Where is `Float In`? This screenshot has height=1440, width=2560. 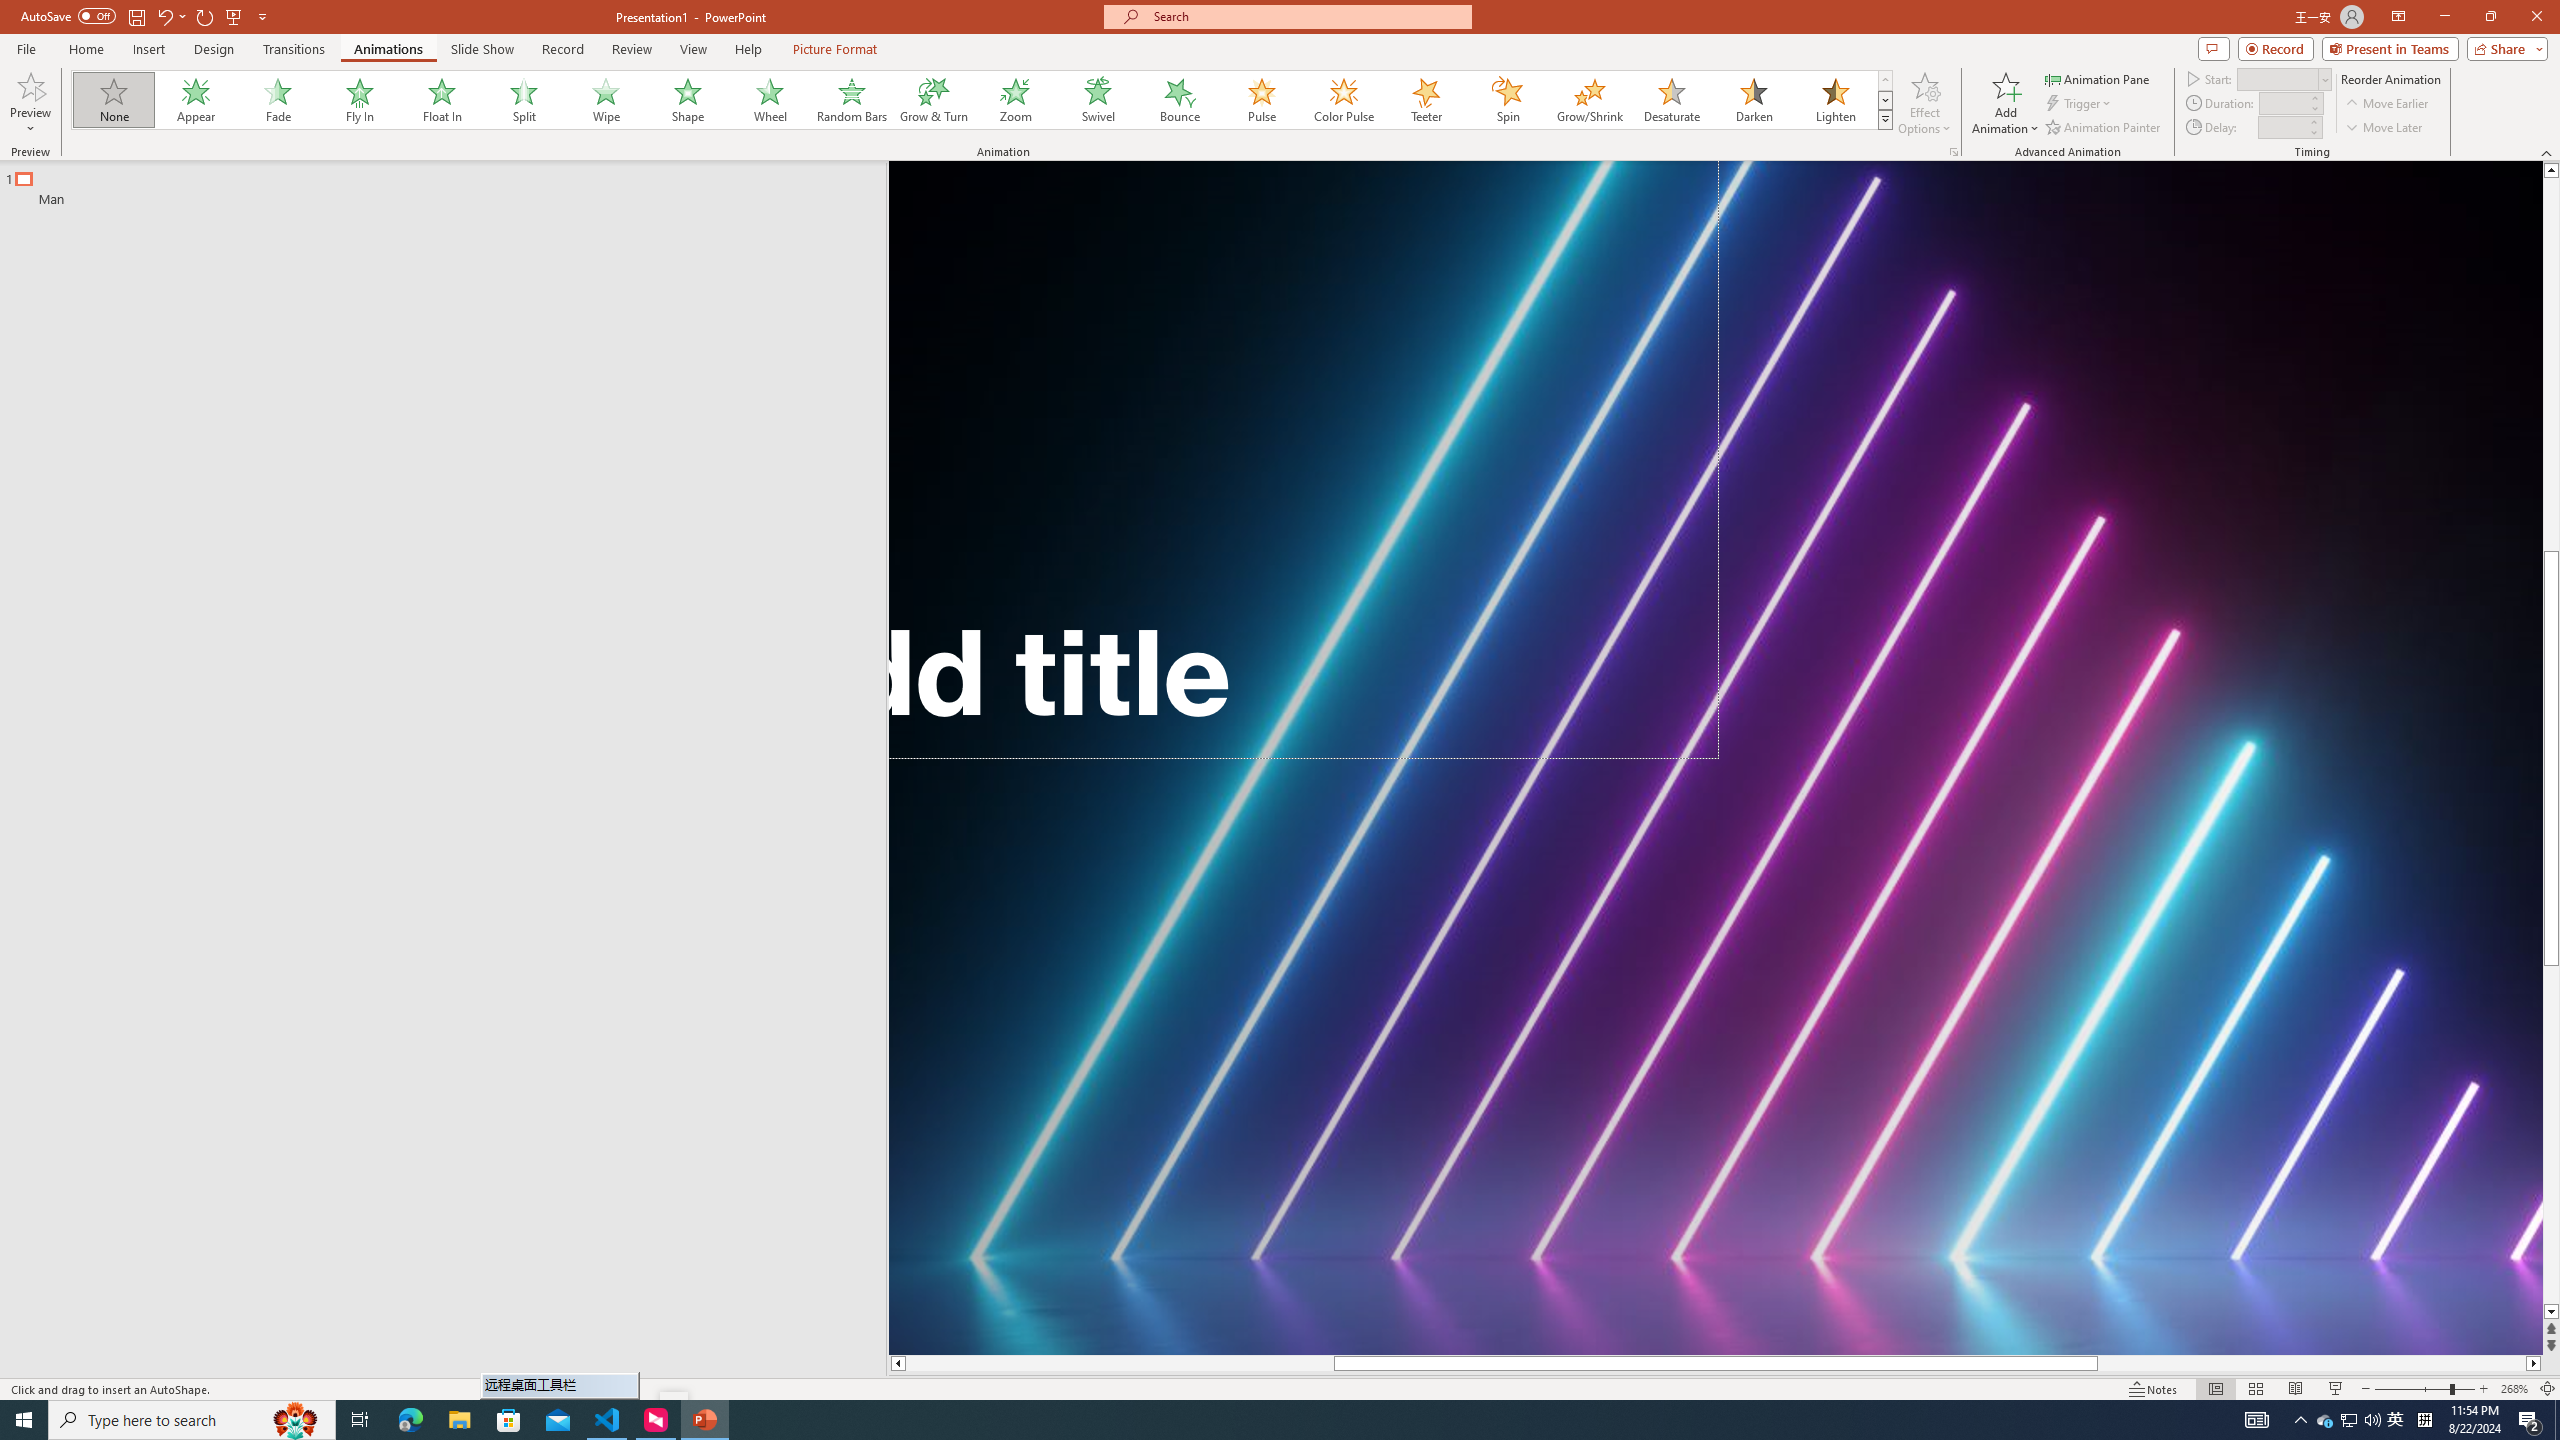
Float In is located at coordinates (442, 100).